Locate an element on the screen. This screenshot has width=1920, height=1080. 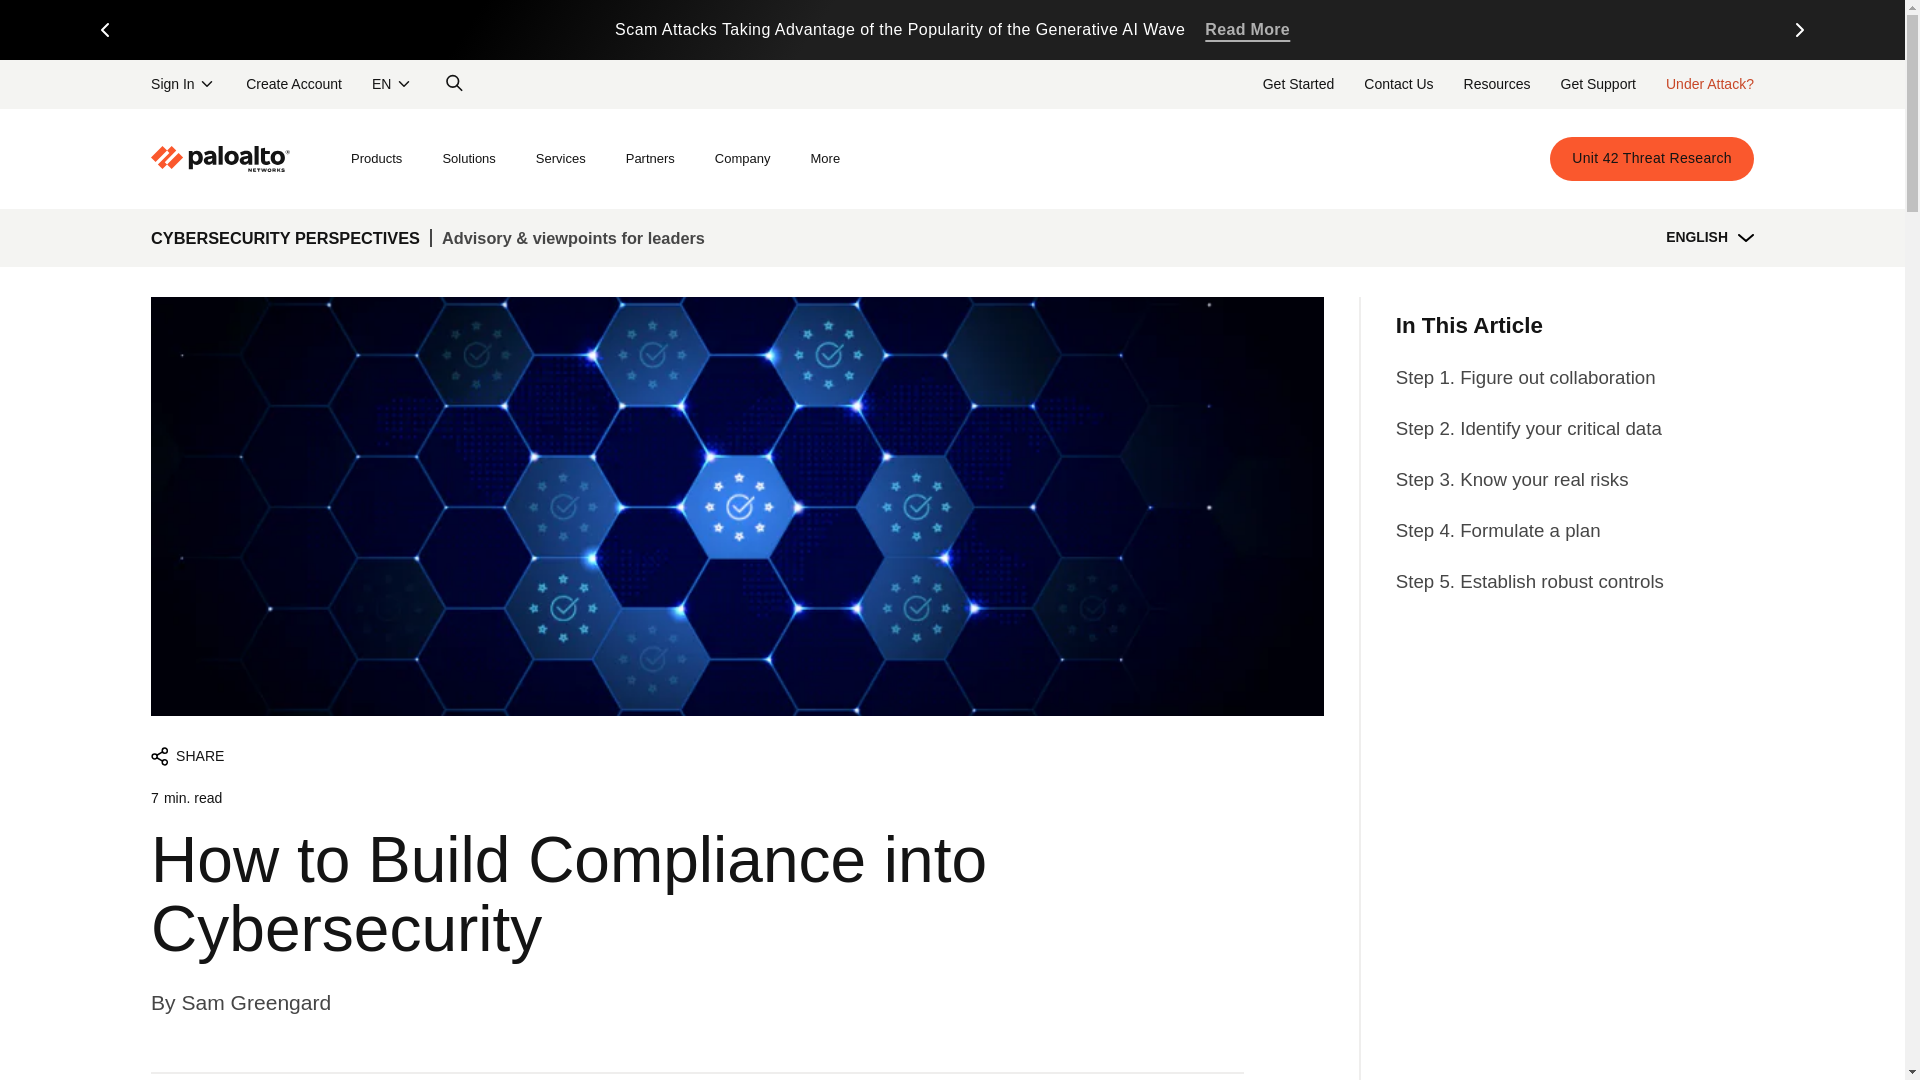
Get Support is located at coordinates (1598, 83).